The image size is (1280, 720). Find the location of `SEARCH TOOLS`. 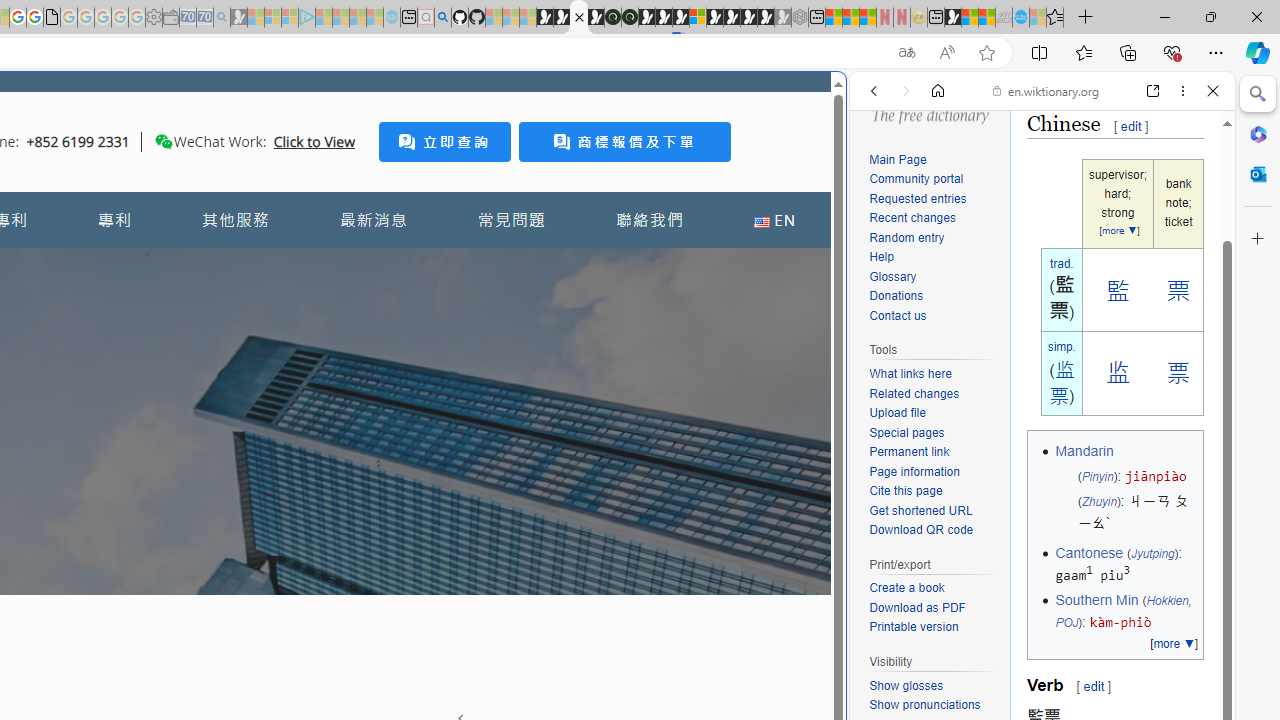

SEARCH TOOLS is located at coordinates (1093, 228).